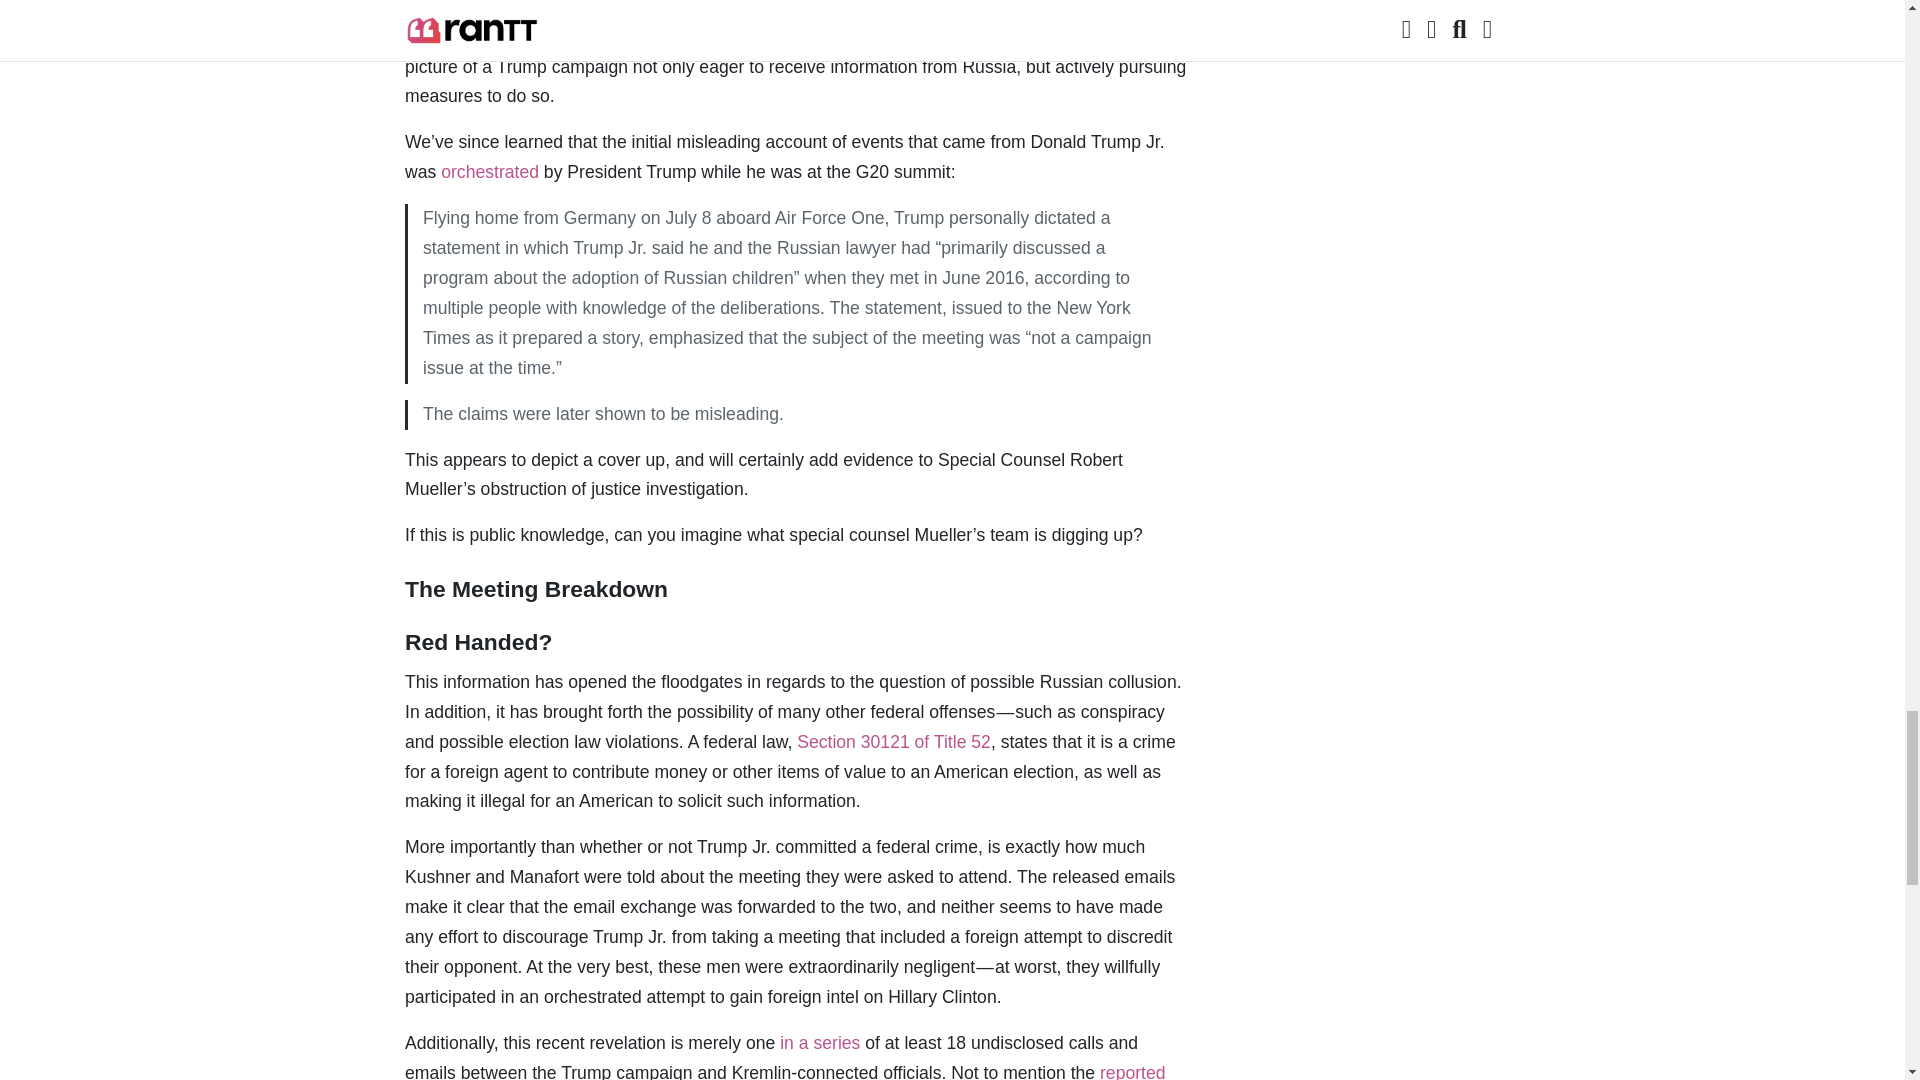 This screenshot has height=1080, width=1920. I want to click on in a series, so click(820, 1042).